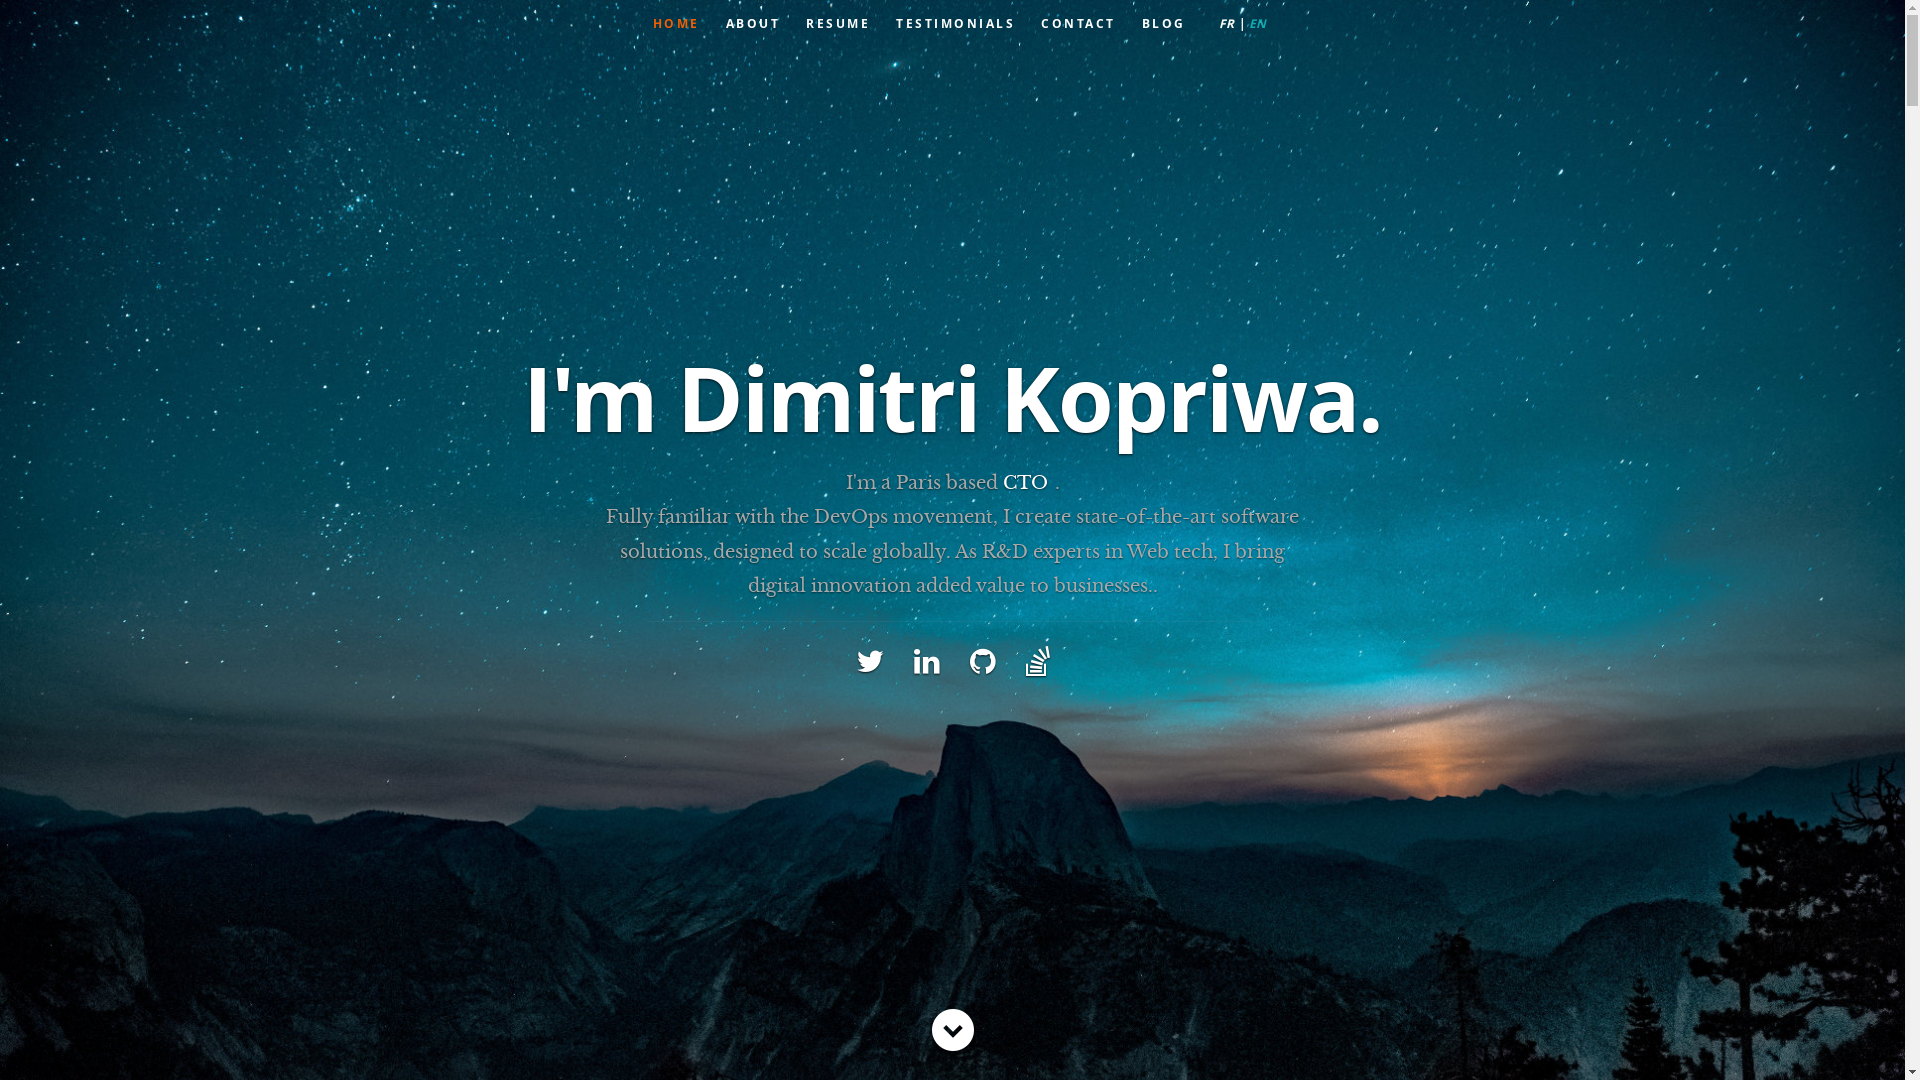 The height and width of the screenshot is (1080, 1920). I want to click on BLOG, so click(1163, 24).